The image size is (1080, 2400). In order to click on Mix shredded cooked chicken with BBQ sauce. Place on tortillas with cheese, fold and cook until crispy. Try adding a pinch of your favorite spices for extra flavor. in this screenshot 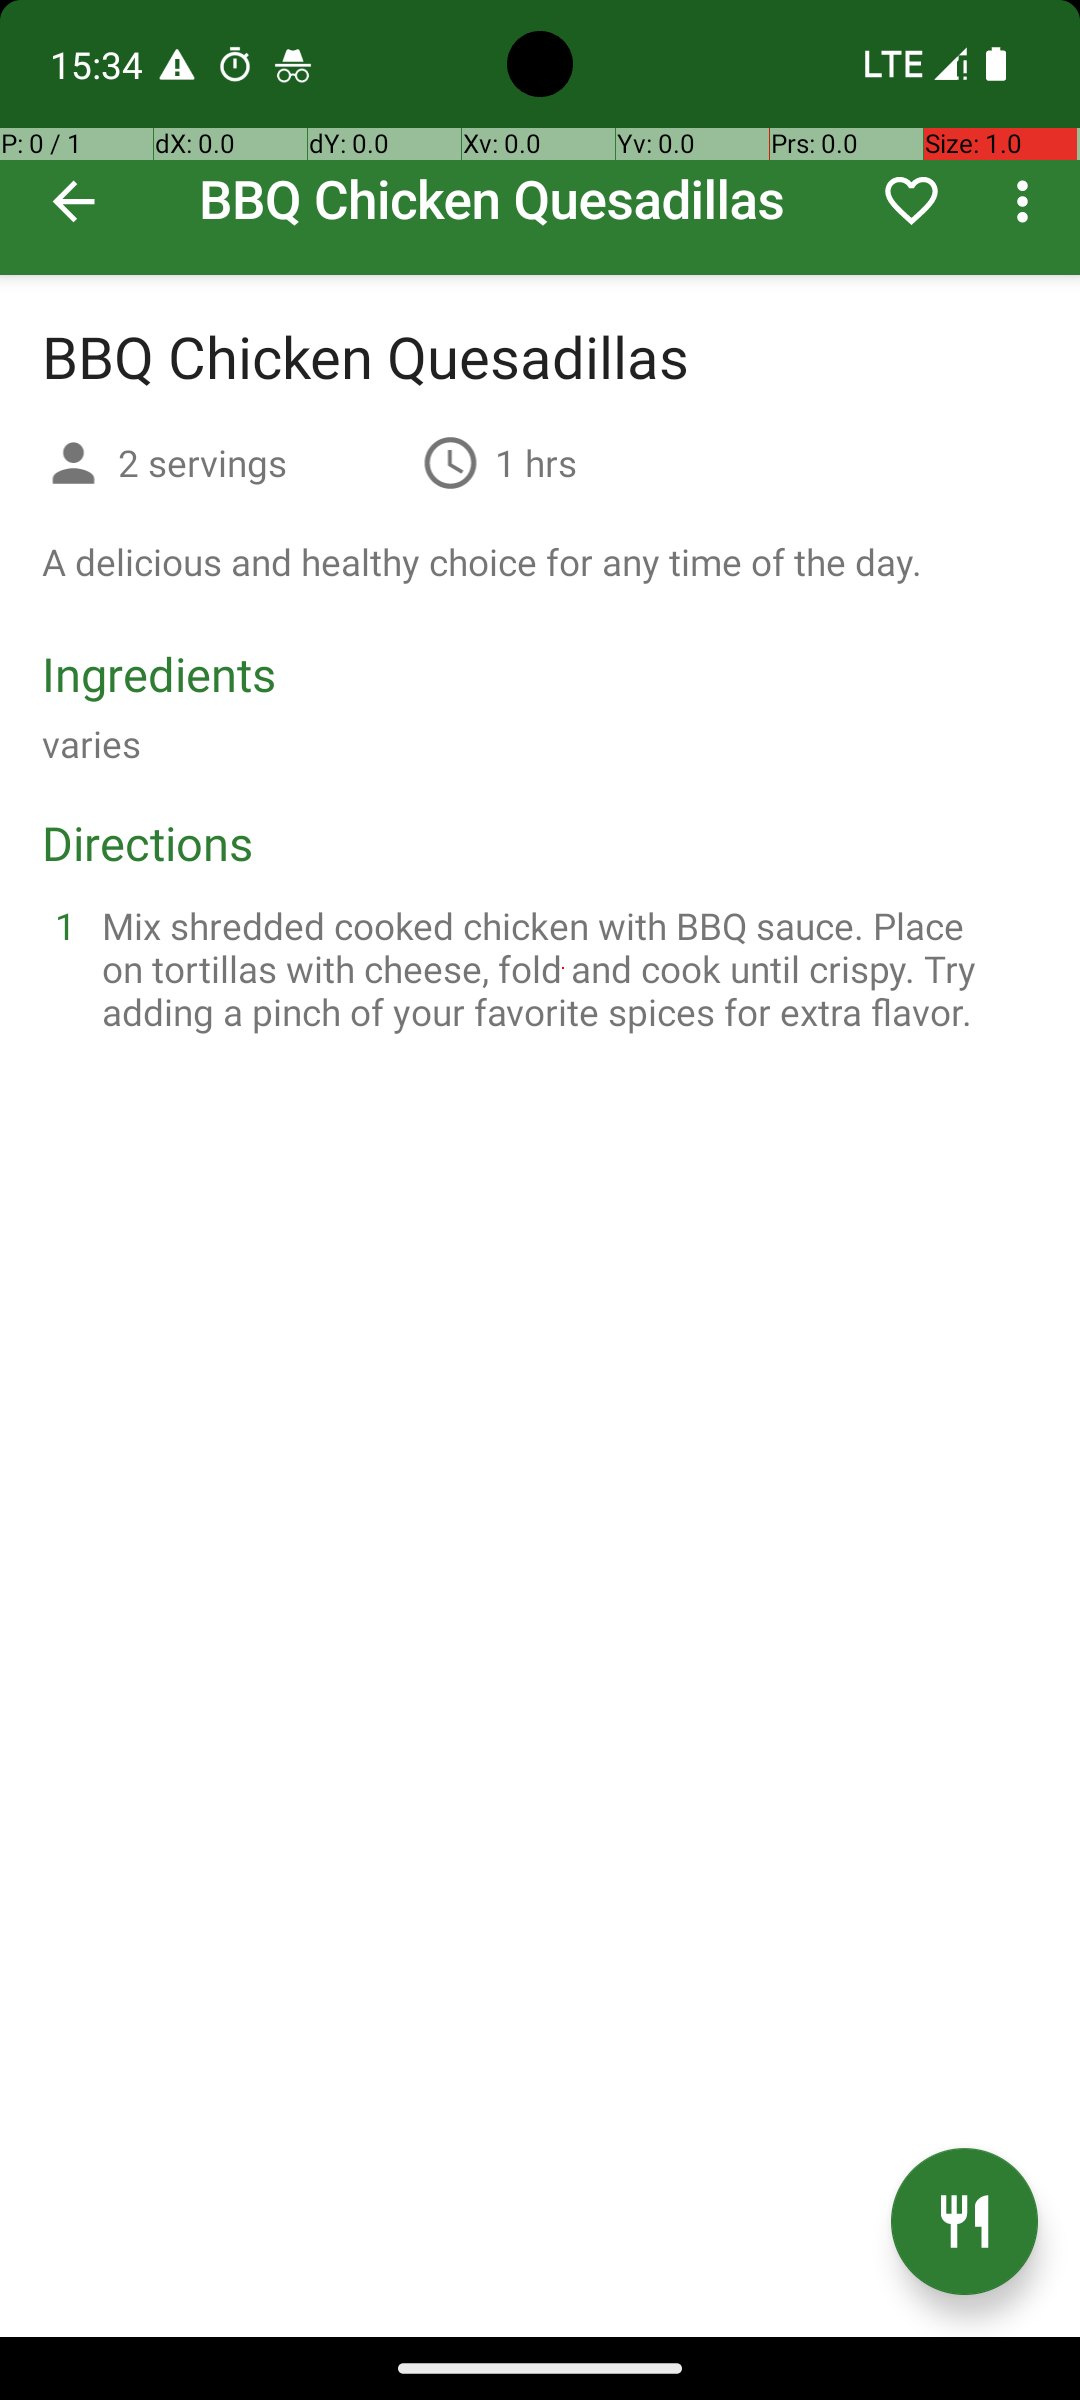, I will do `click(564, 968)`.